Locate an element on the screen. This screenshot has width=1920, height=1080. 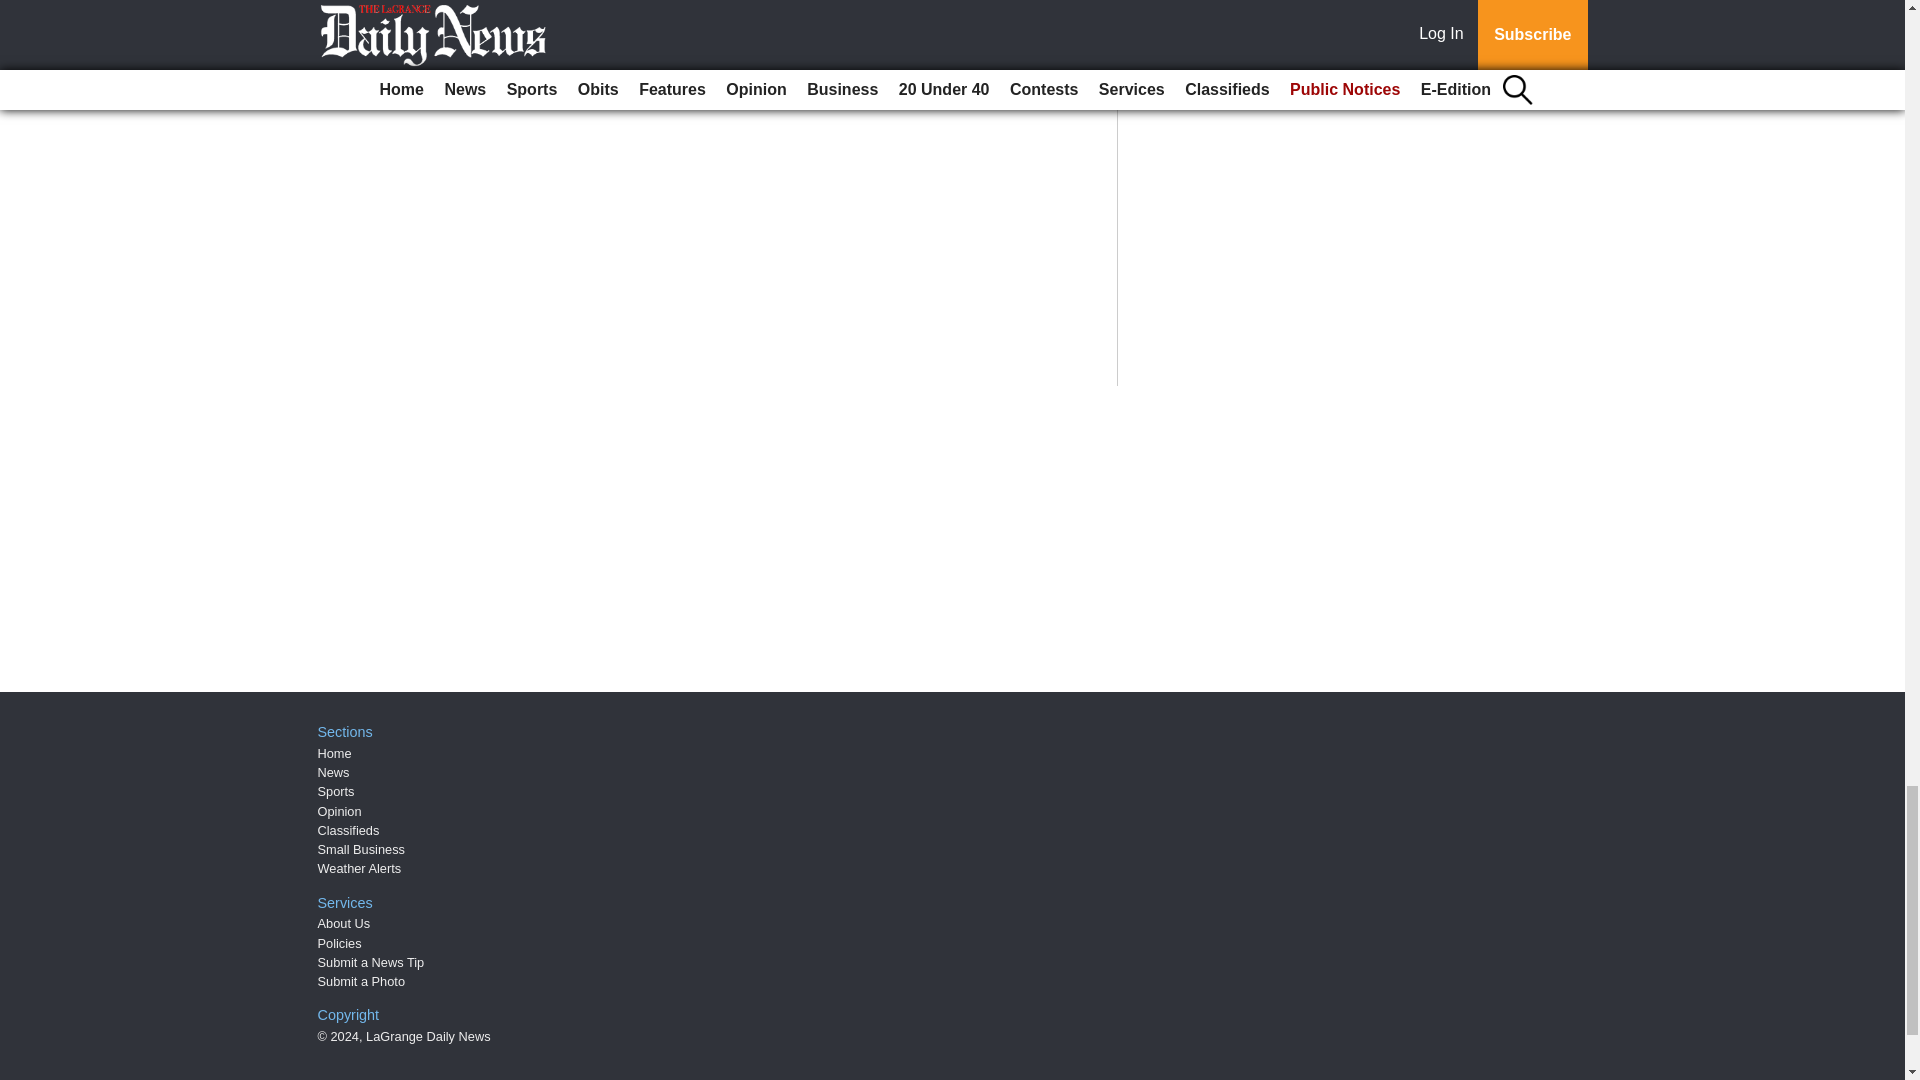
Sports is located at coordinates (336, 792).